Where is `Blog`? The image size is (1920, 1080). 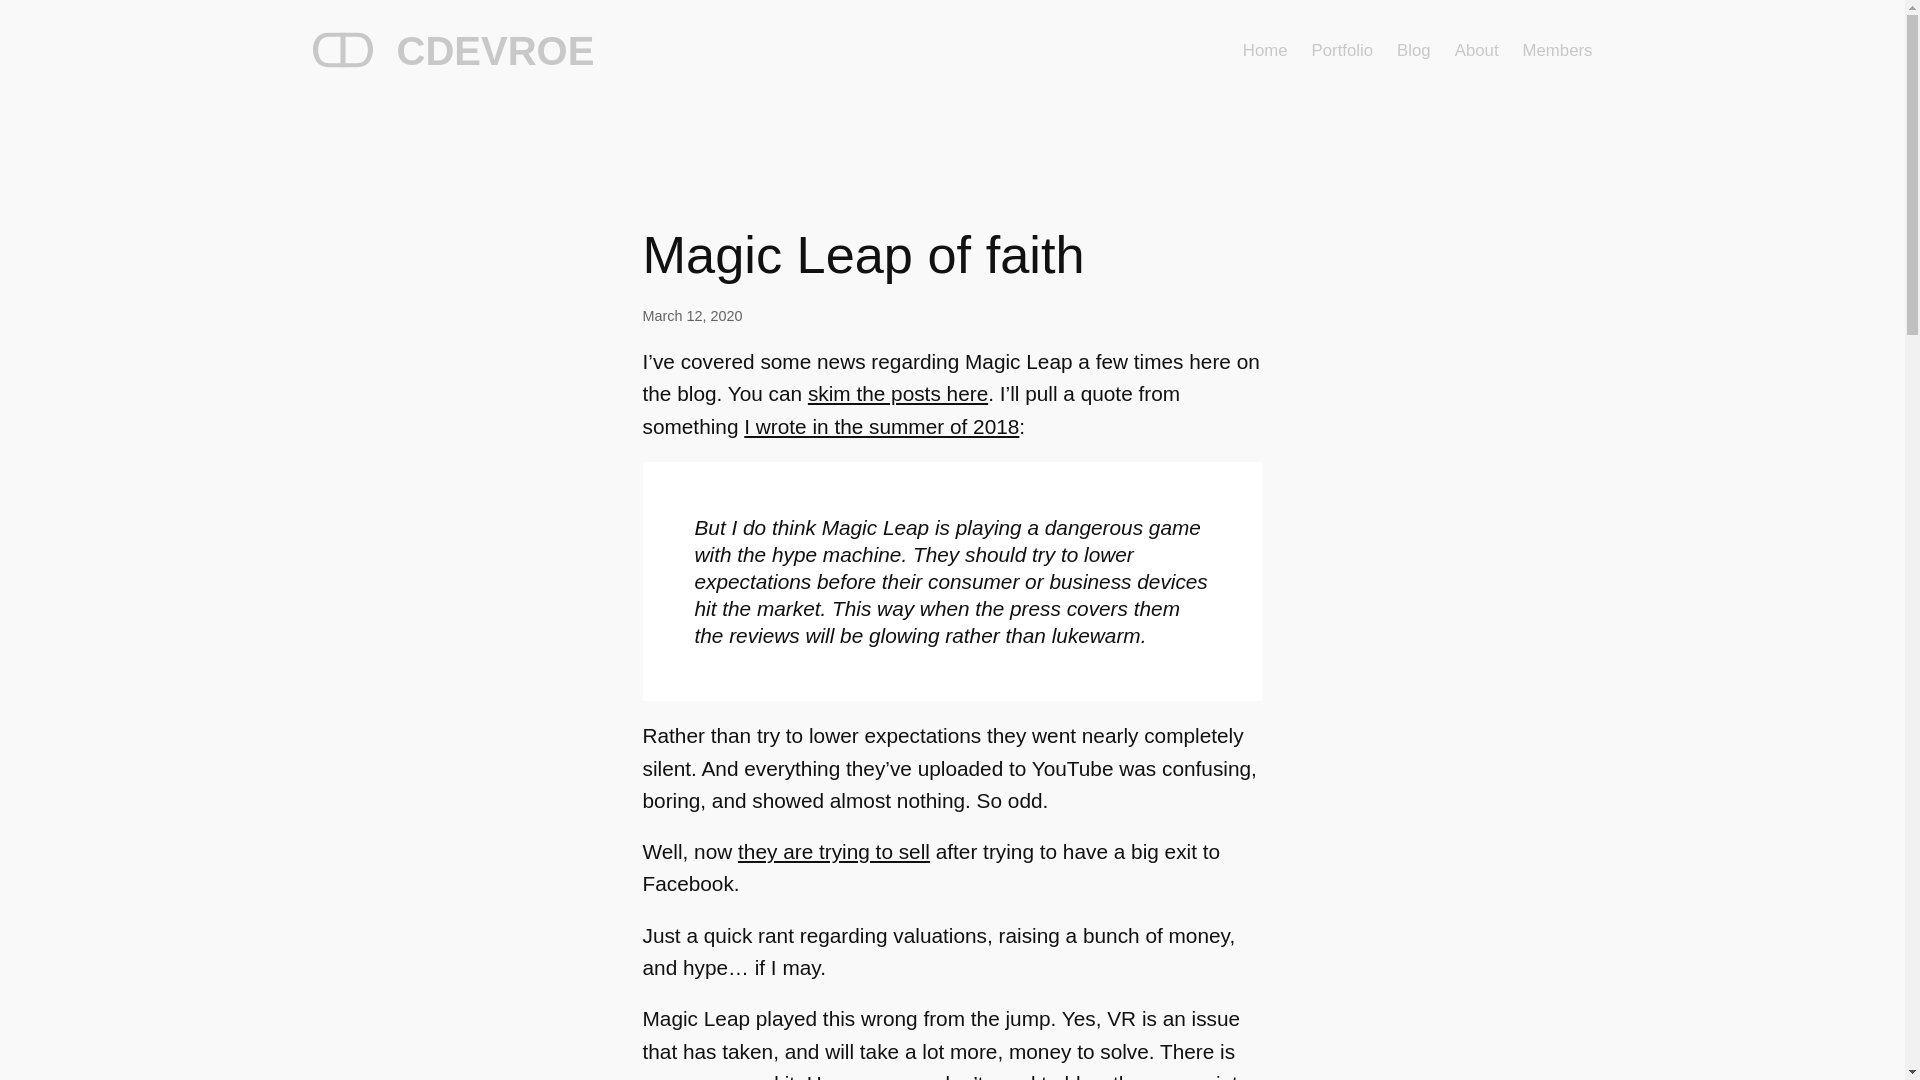
Blog is located at coordinates (1414, 50).